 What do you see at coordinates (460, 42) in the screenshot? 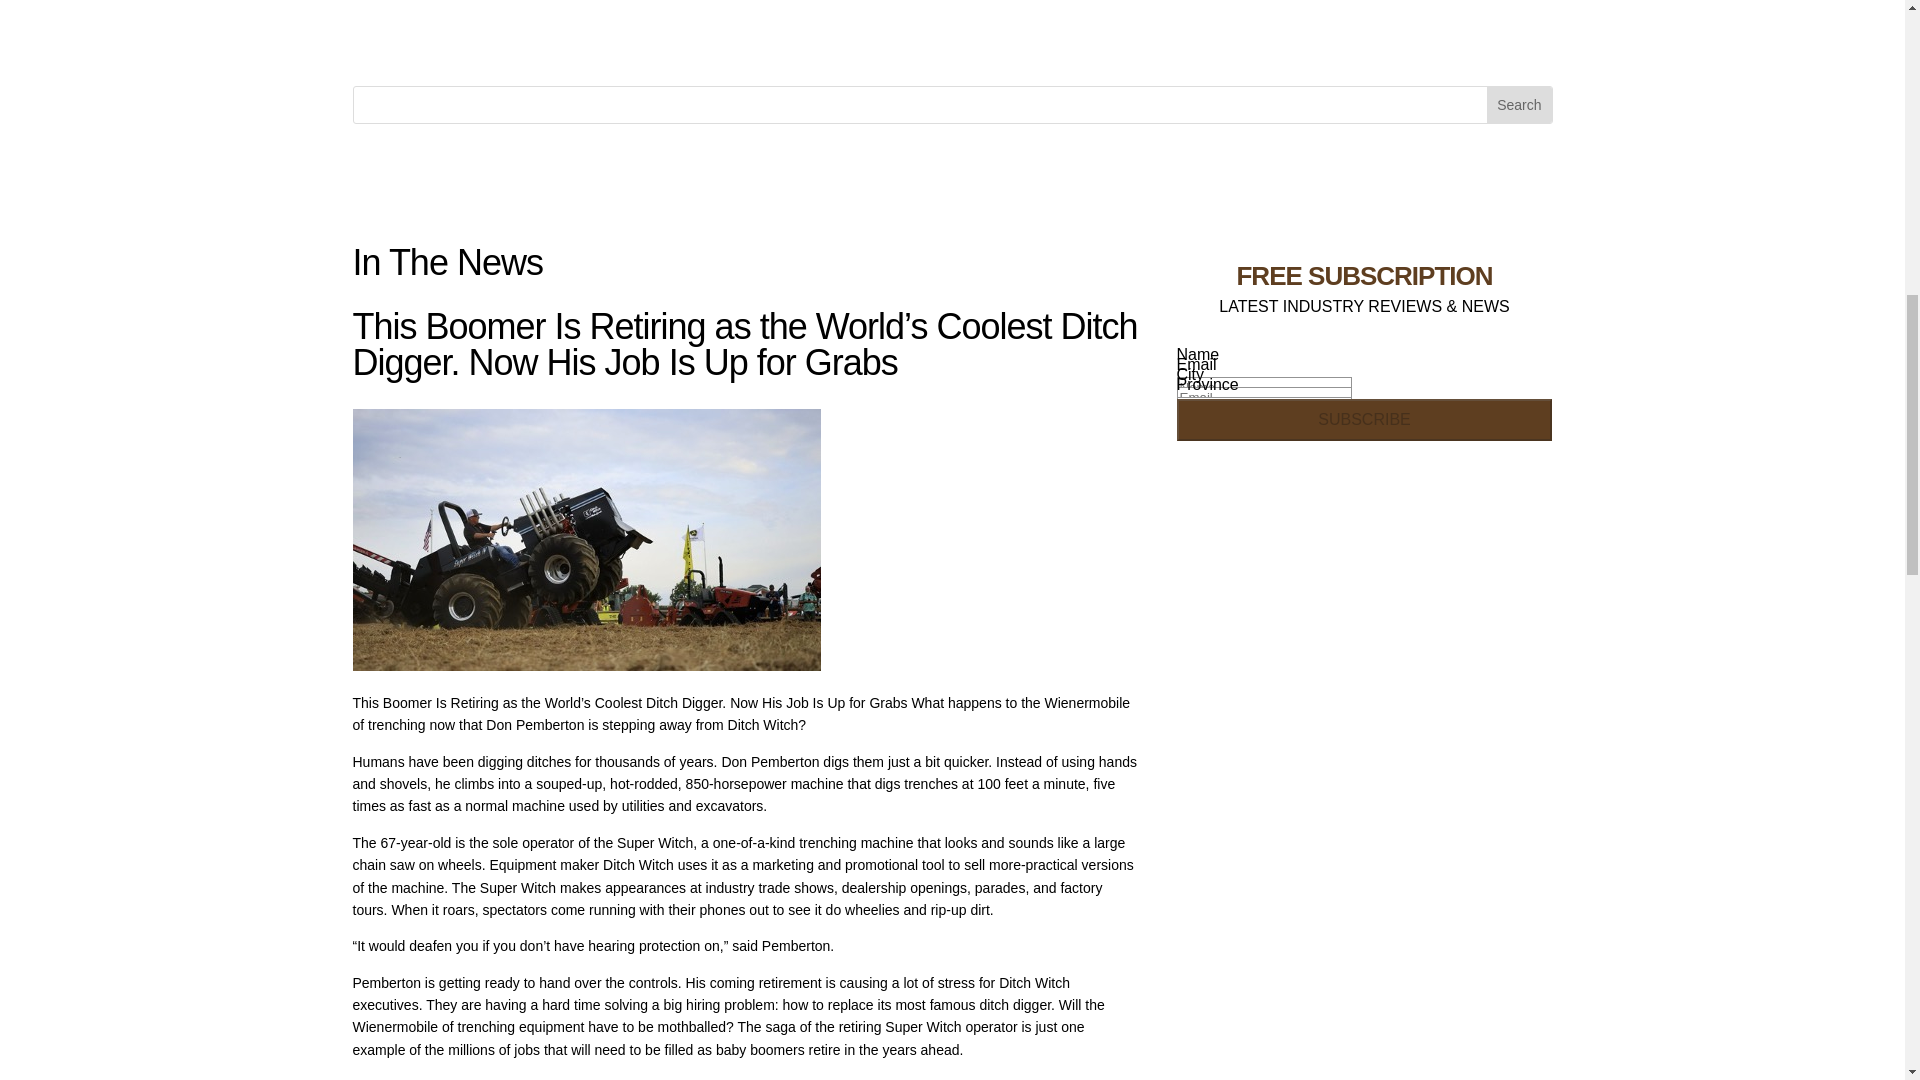
I see `Industry Insider` at bounding box center [460, 42].